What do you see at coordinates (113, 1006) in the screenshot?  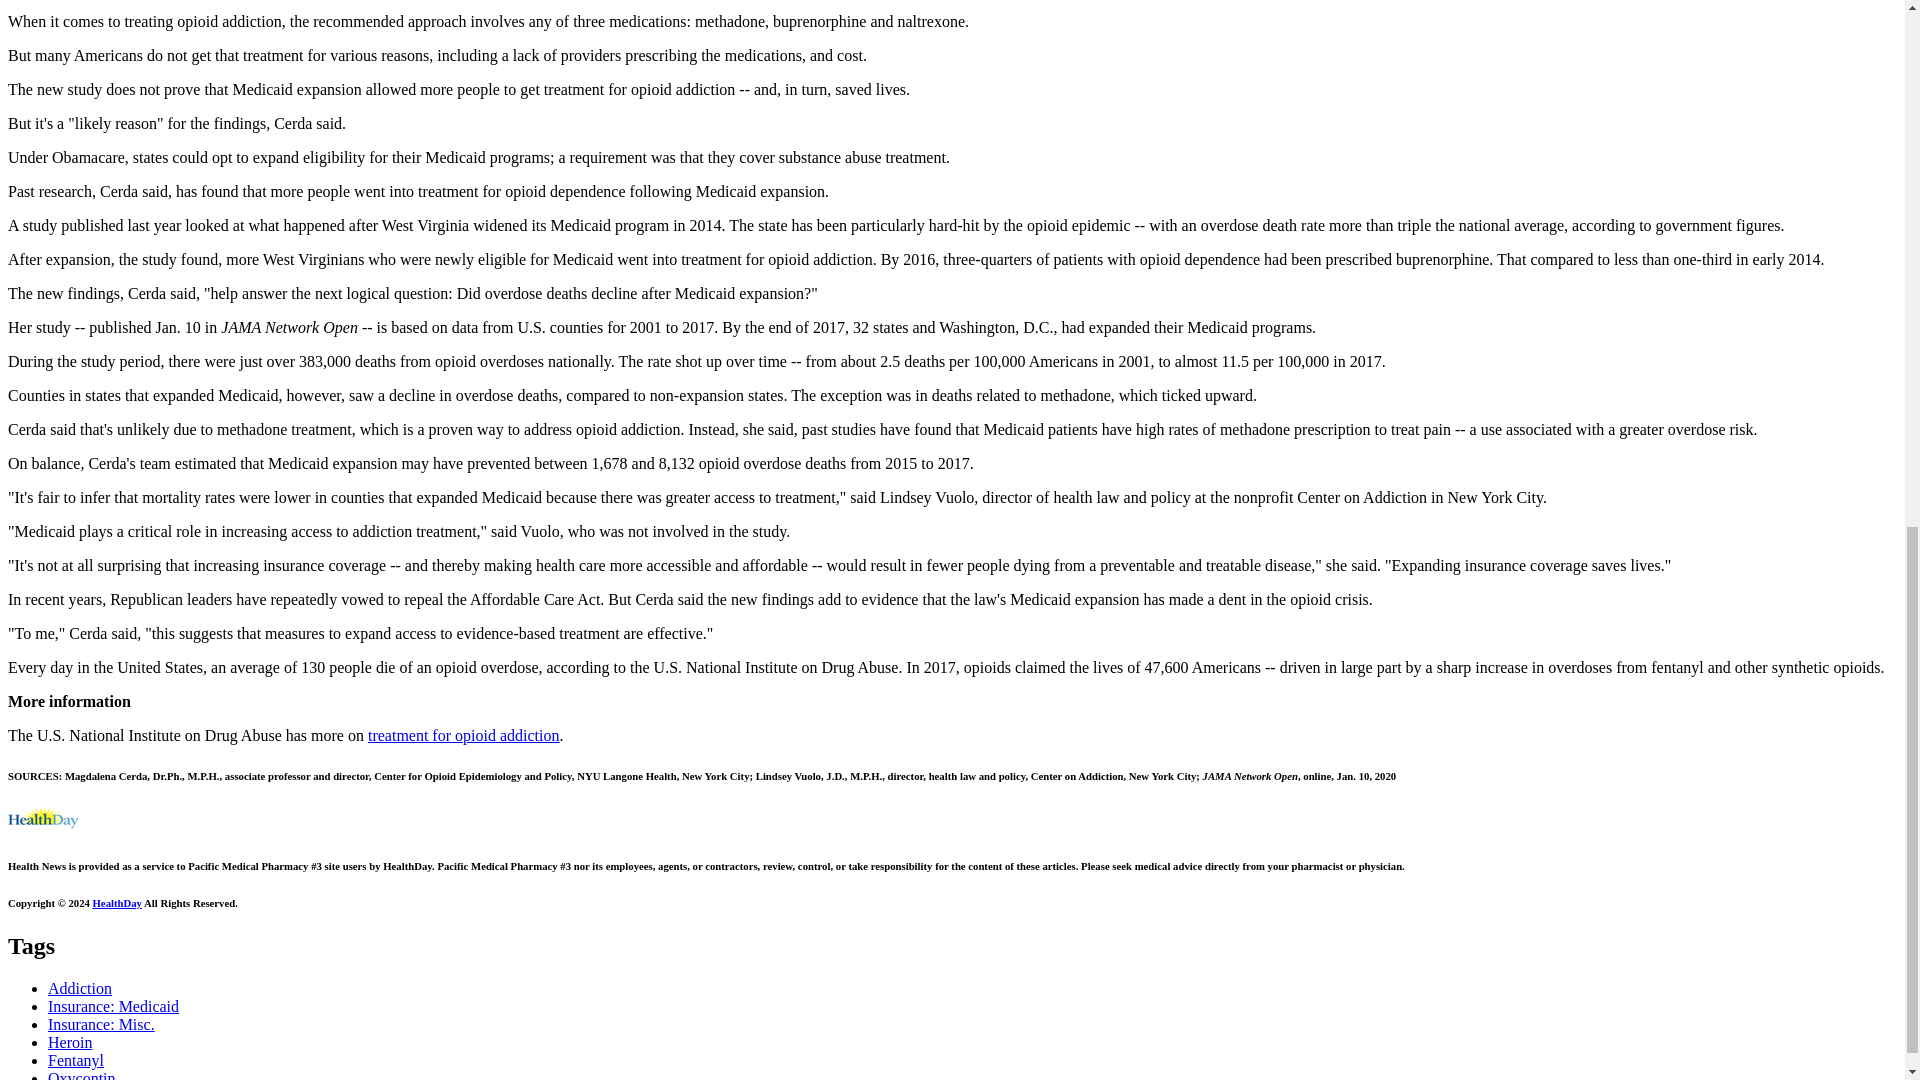 I see `Insurance: Medicaid` at bounding box center [113, 1006].